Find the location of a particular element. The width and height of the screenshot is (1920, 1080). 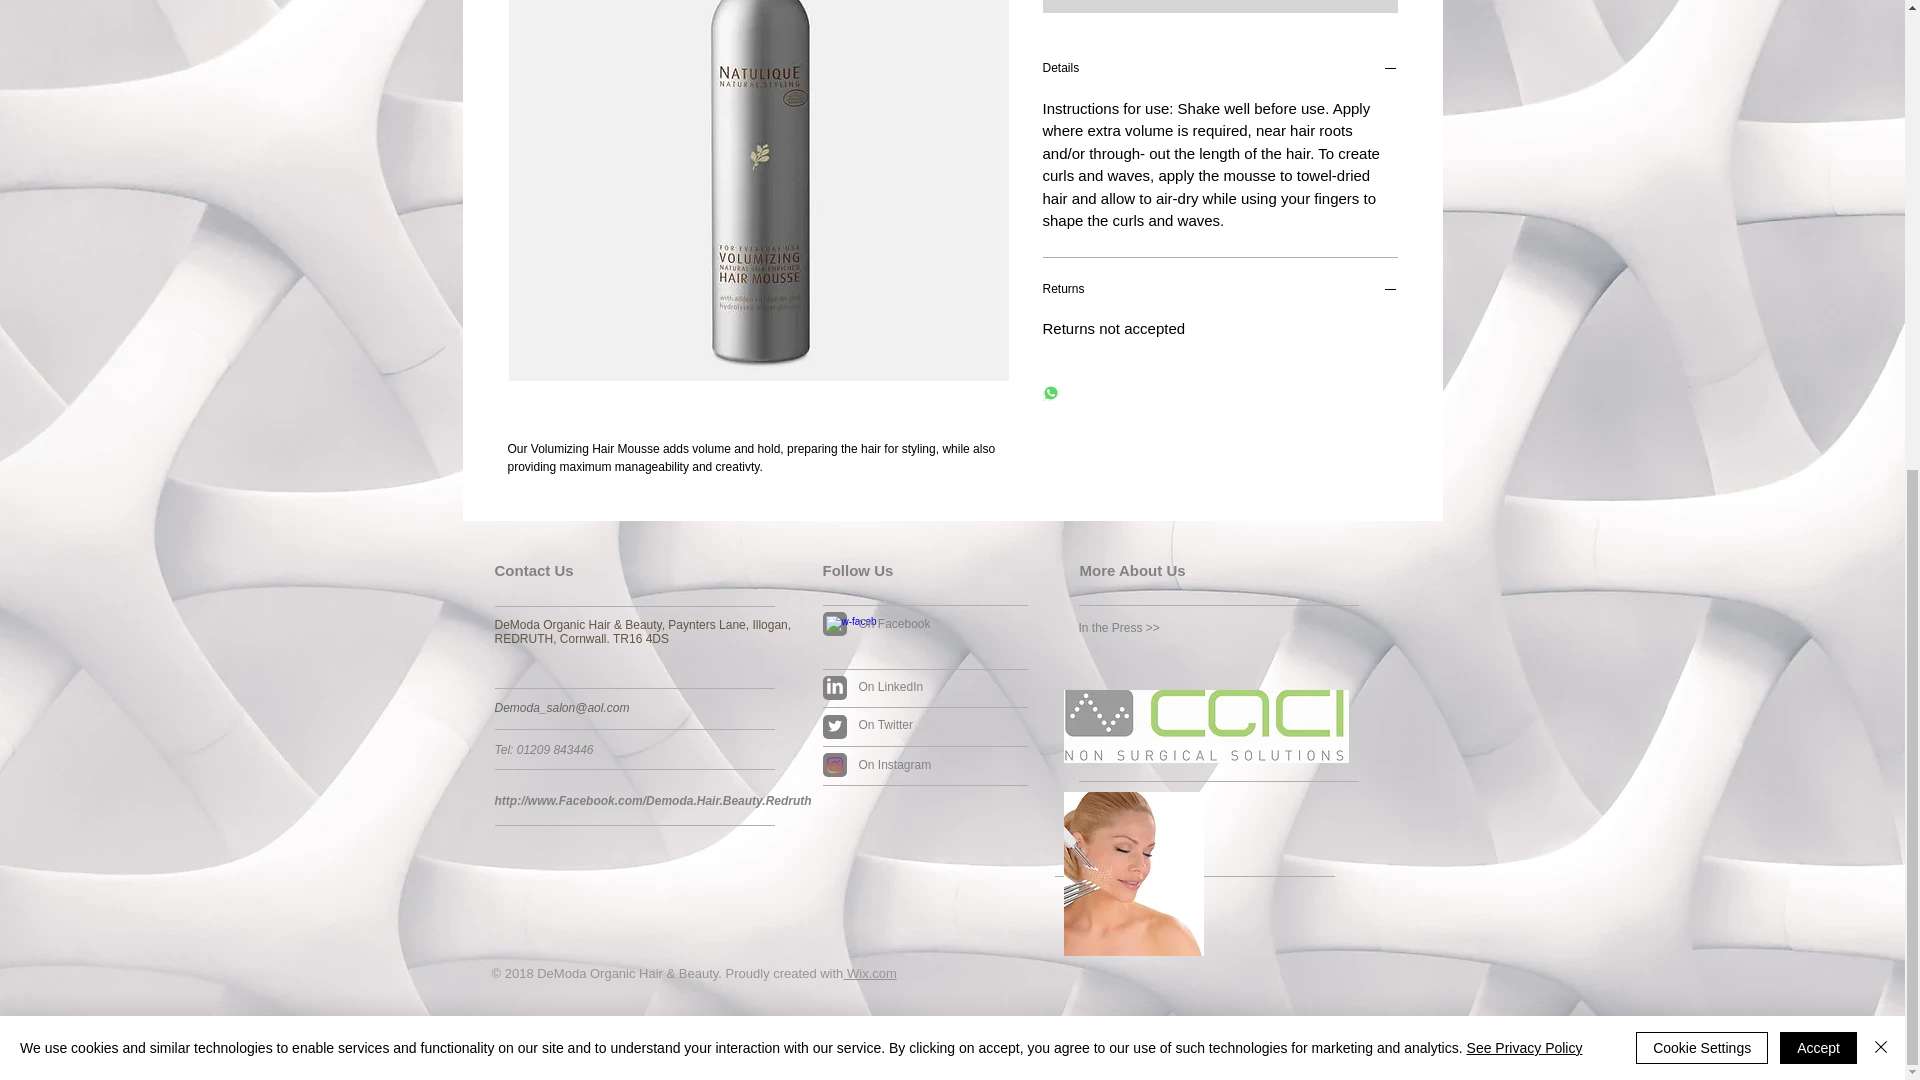

Details is located at coordinates (1220, 70).